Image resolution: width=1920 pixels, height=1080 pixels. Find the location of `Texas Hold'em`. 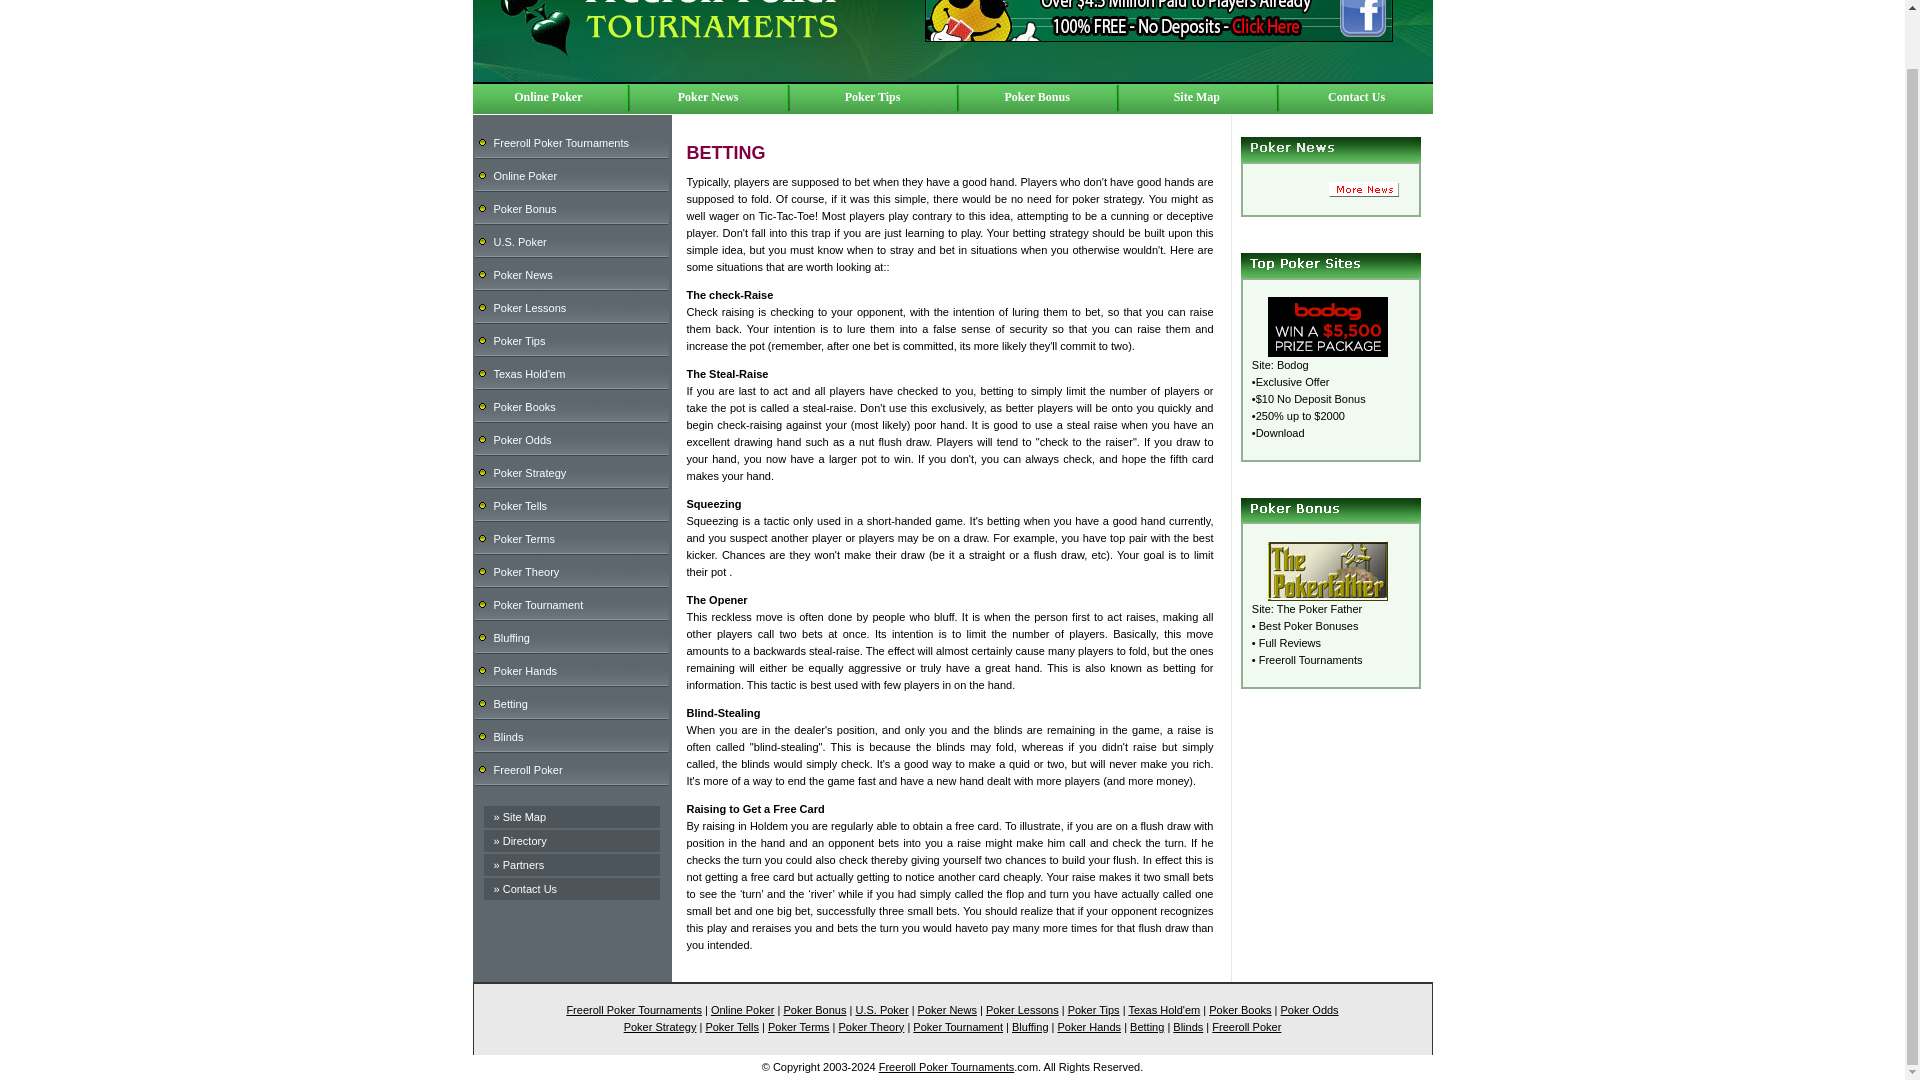

Texas Hold'em is located at coordinates (530, 374).